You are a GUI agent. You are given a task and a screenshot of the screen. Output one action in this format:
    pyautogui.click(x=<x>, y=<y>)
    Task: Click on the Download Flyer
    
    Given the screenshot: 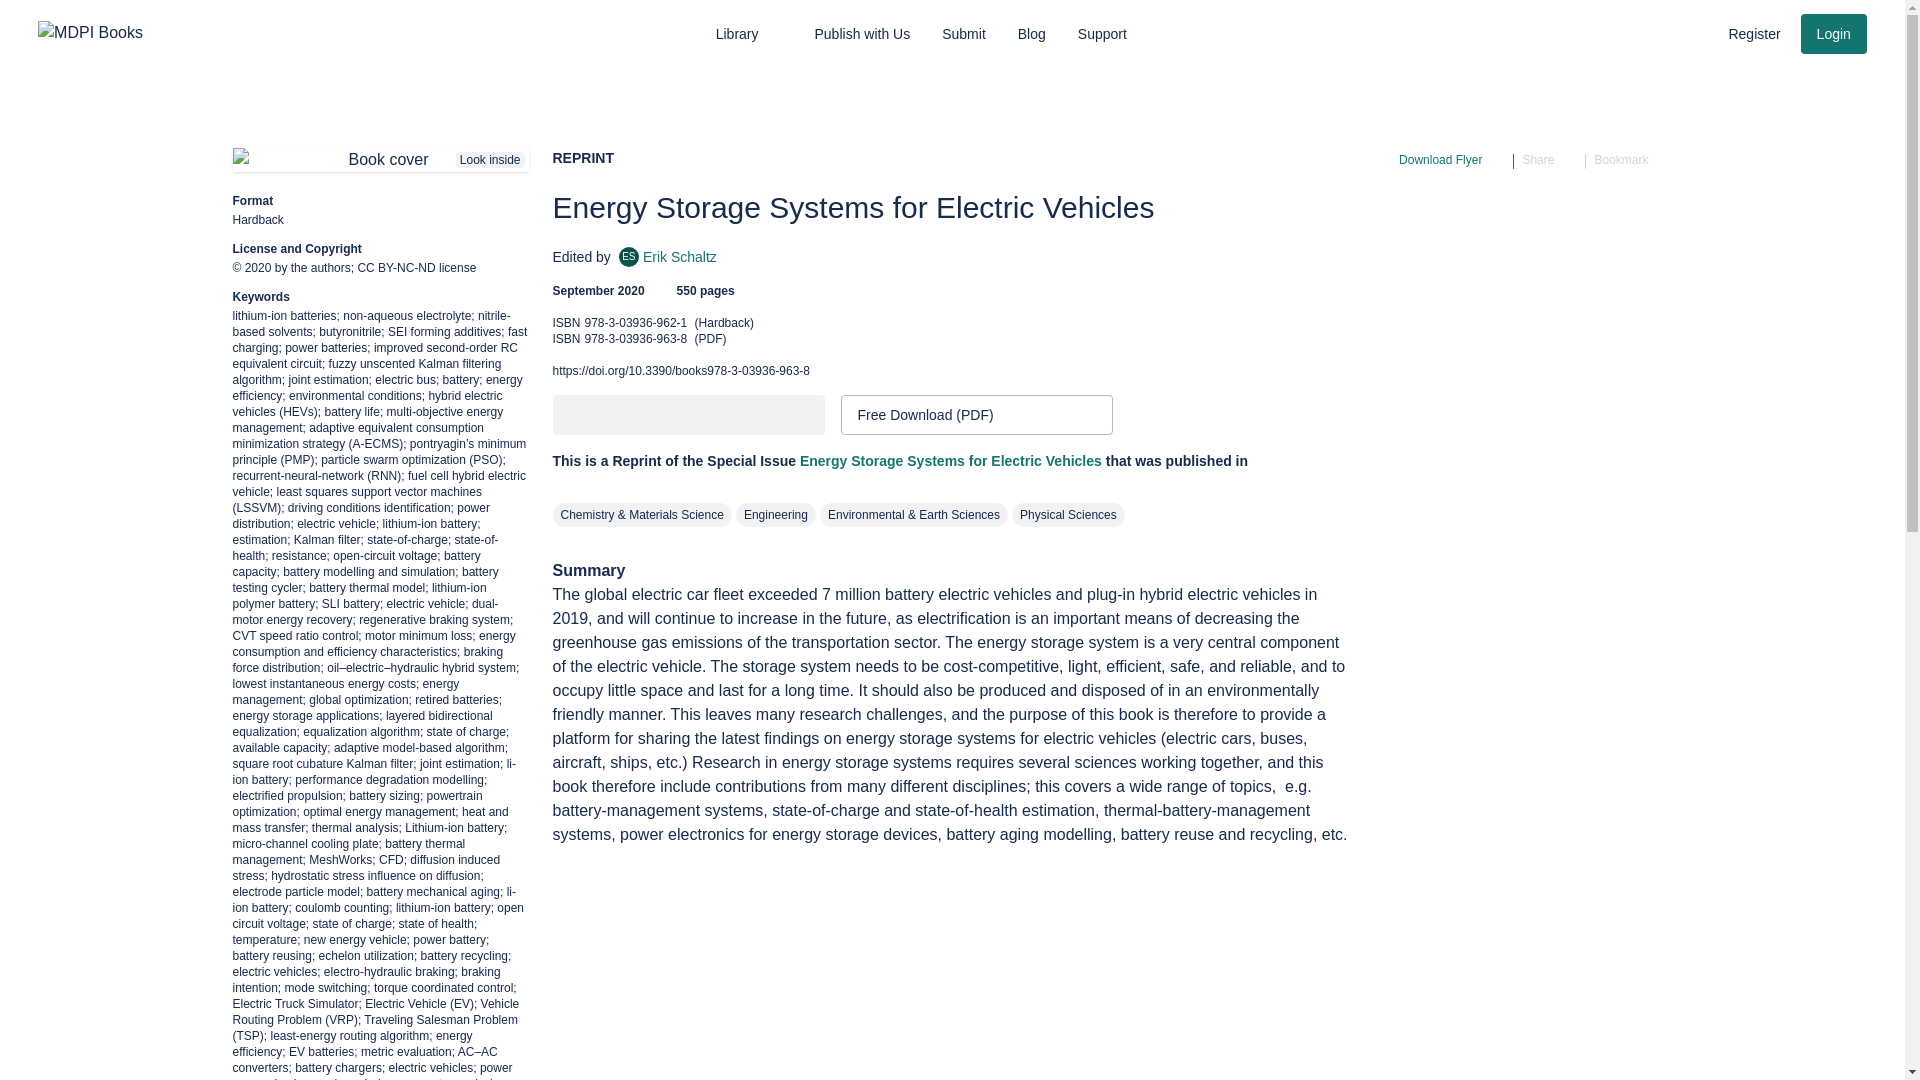 What is the action you would take?
    pyautogui.click(x=1550, y=159)
    